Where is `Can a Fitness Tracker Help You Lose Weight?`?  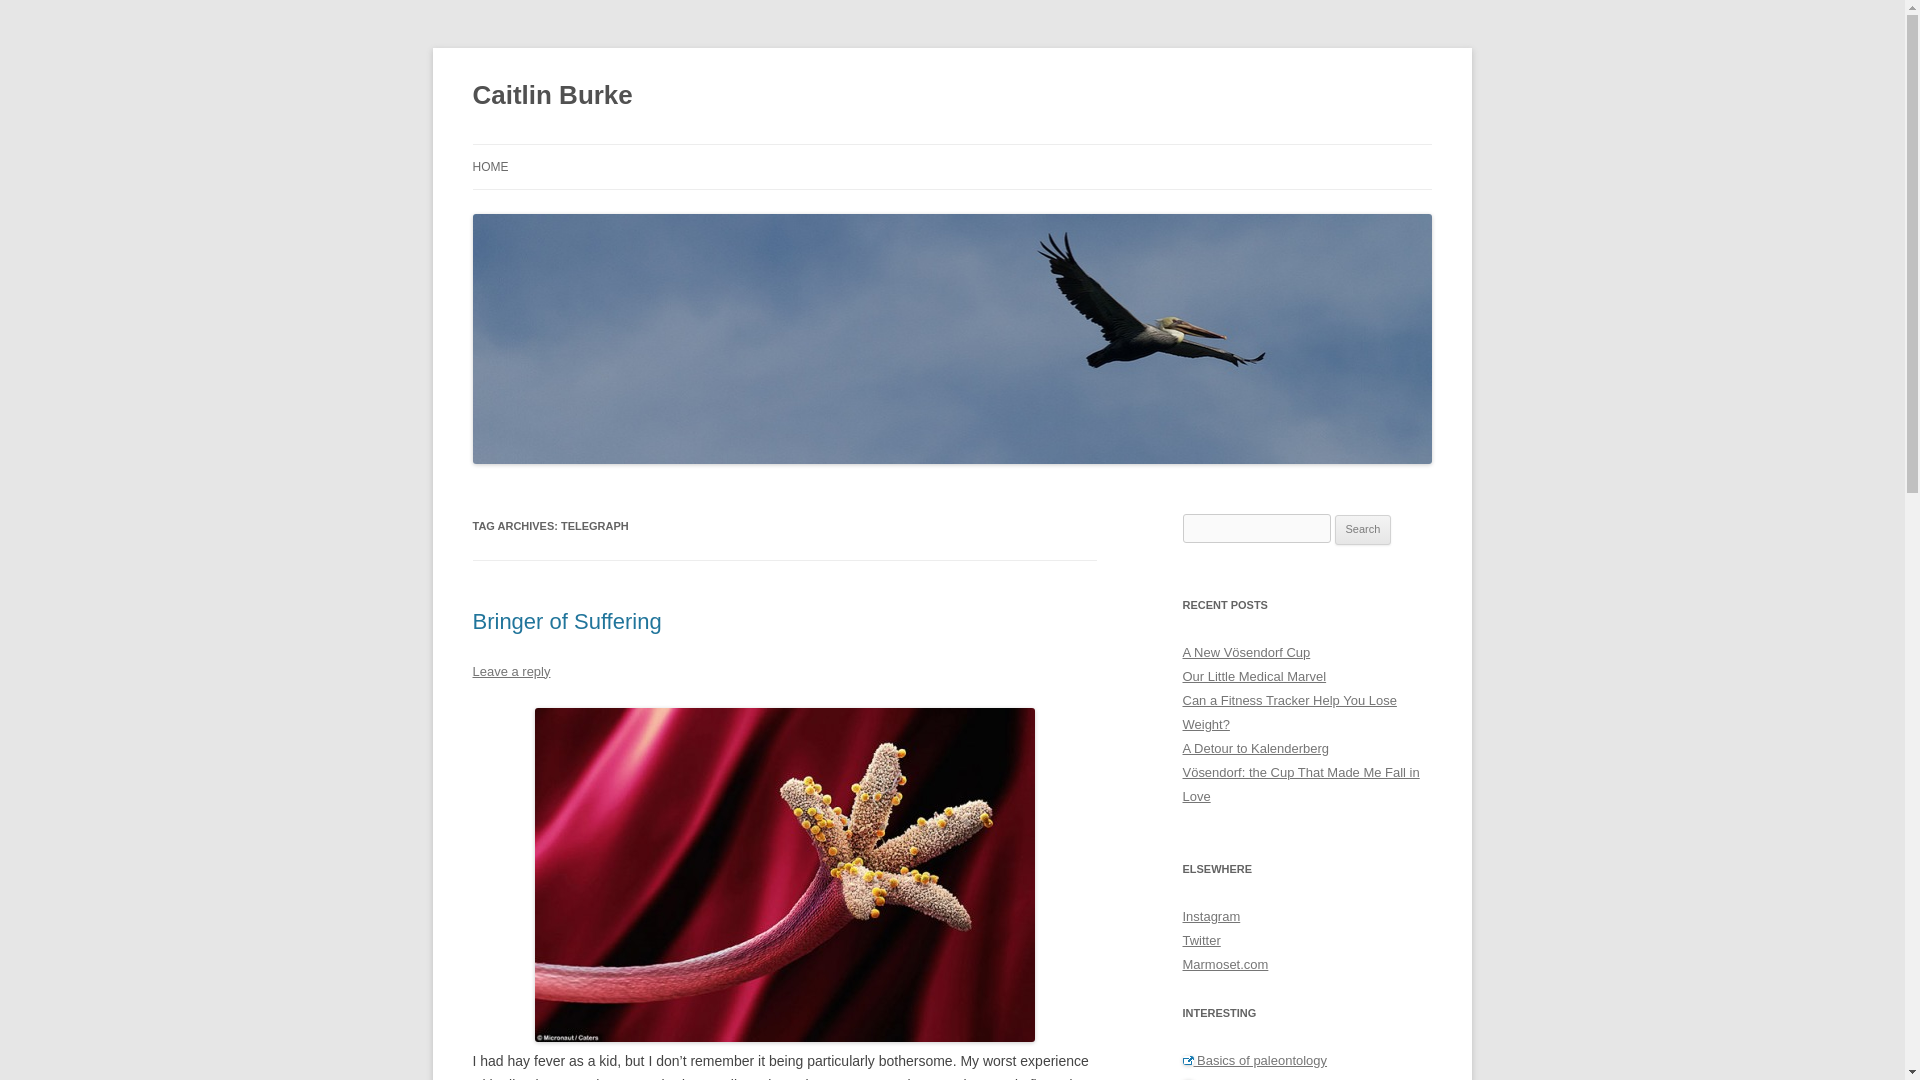
Can a Fitness Tracker Help You Lose Weight? is located at coordinates (1288, 712).